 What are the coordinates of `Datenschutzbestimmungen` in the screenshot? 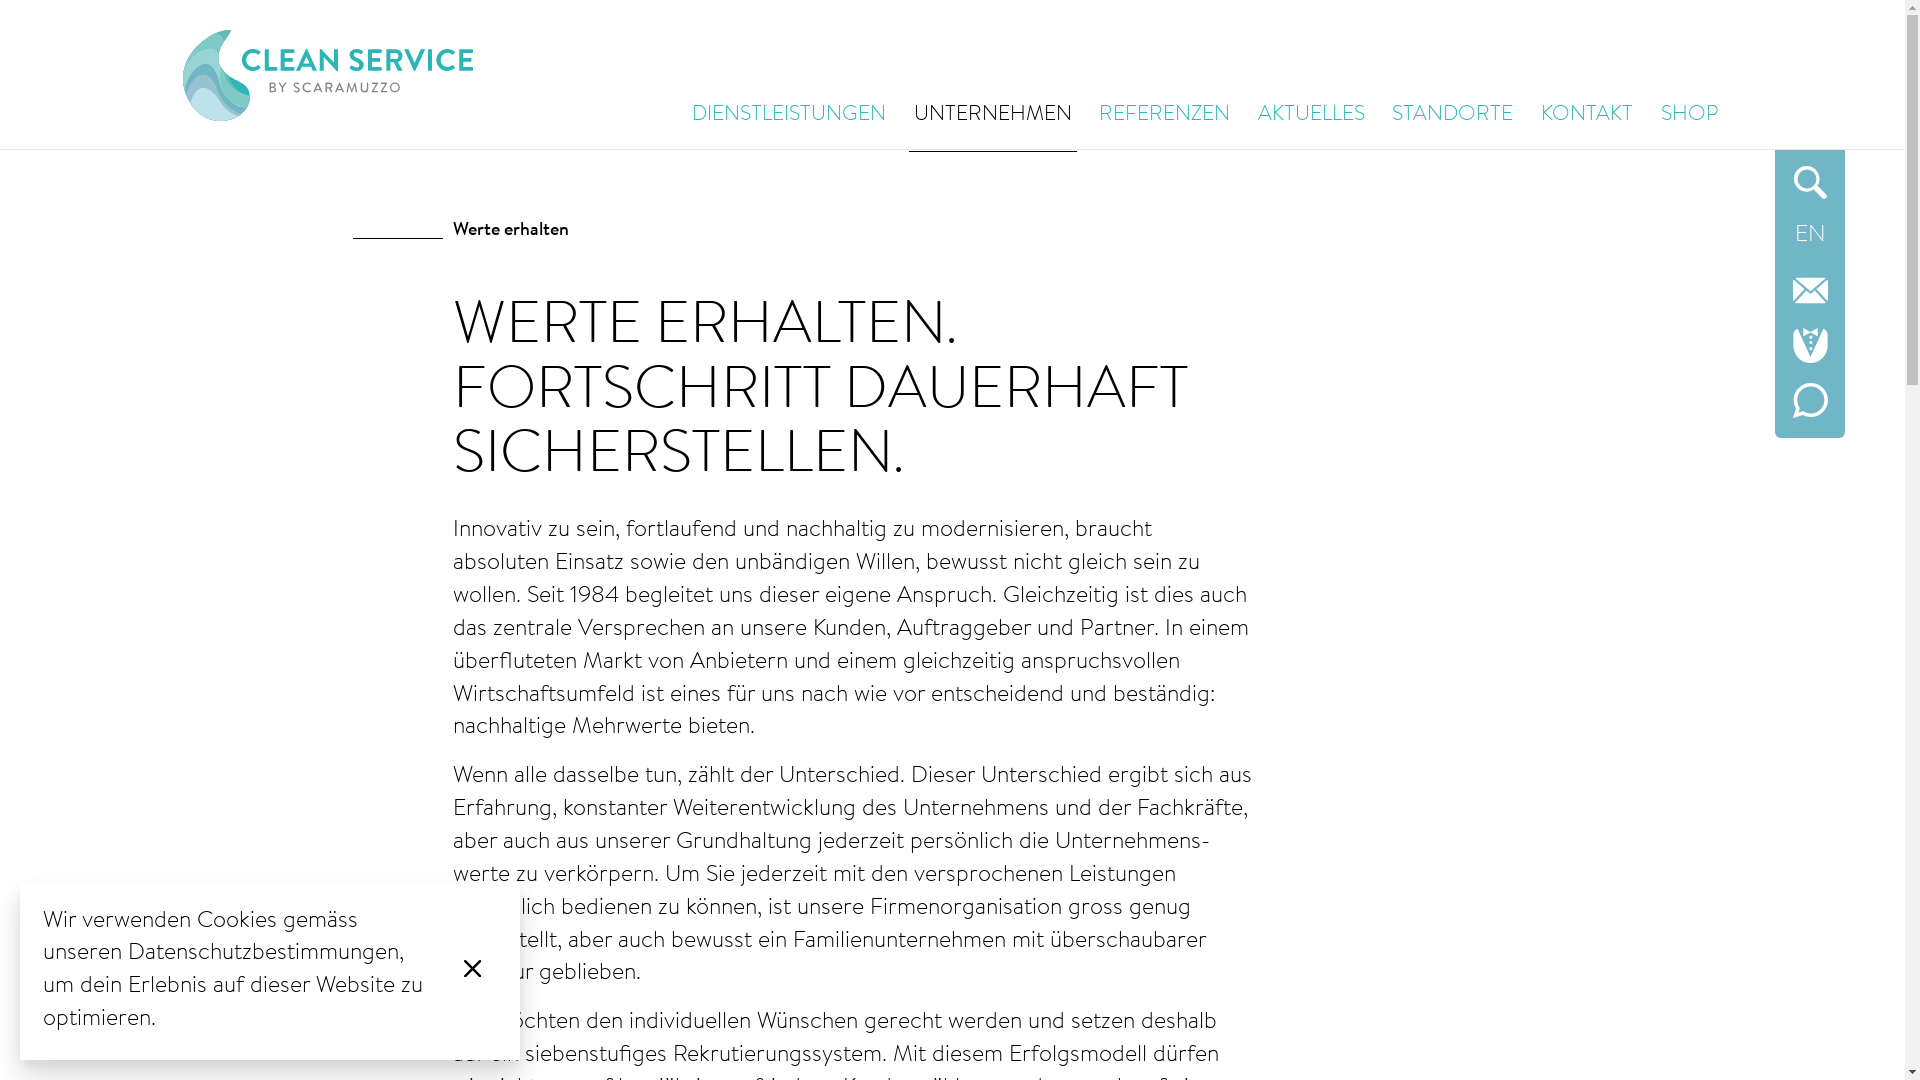 It's located at (264, 954).